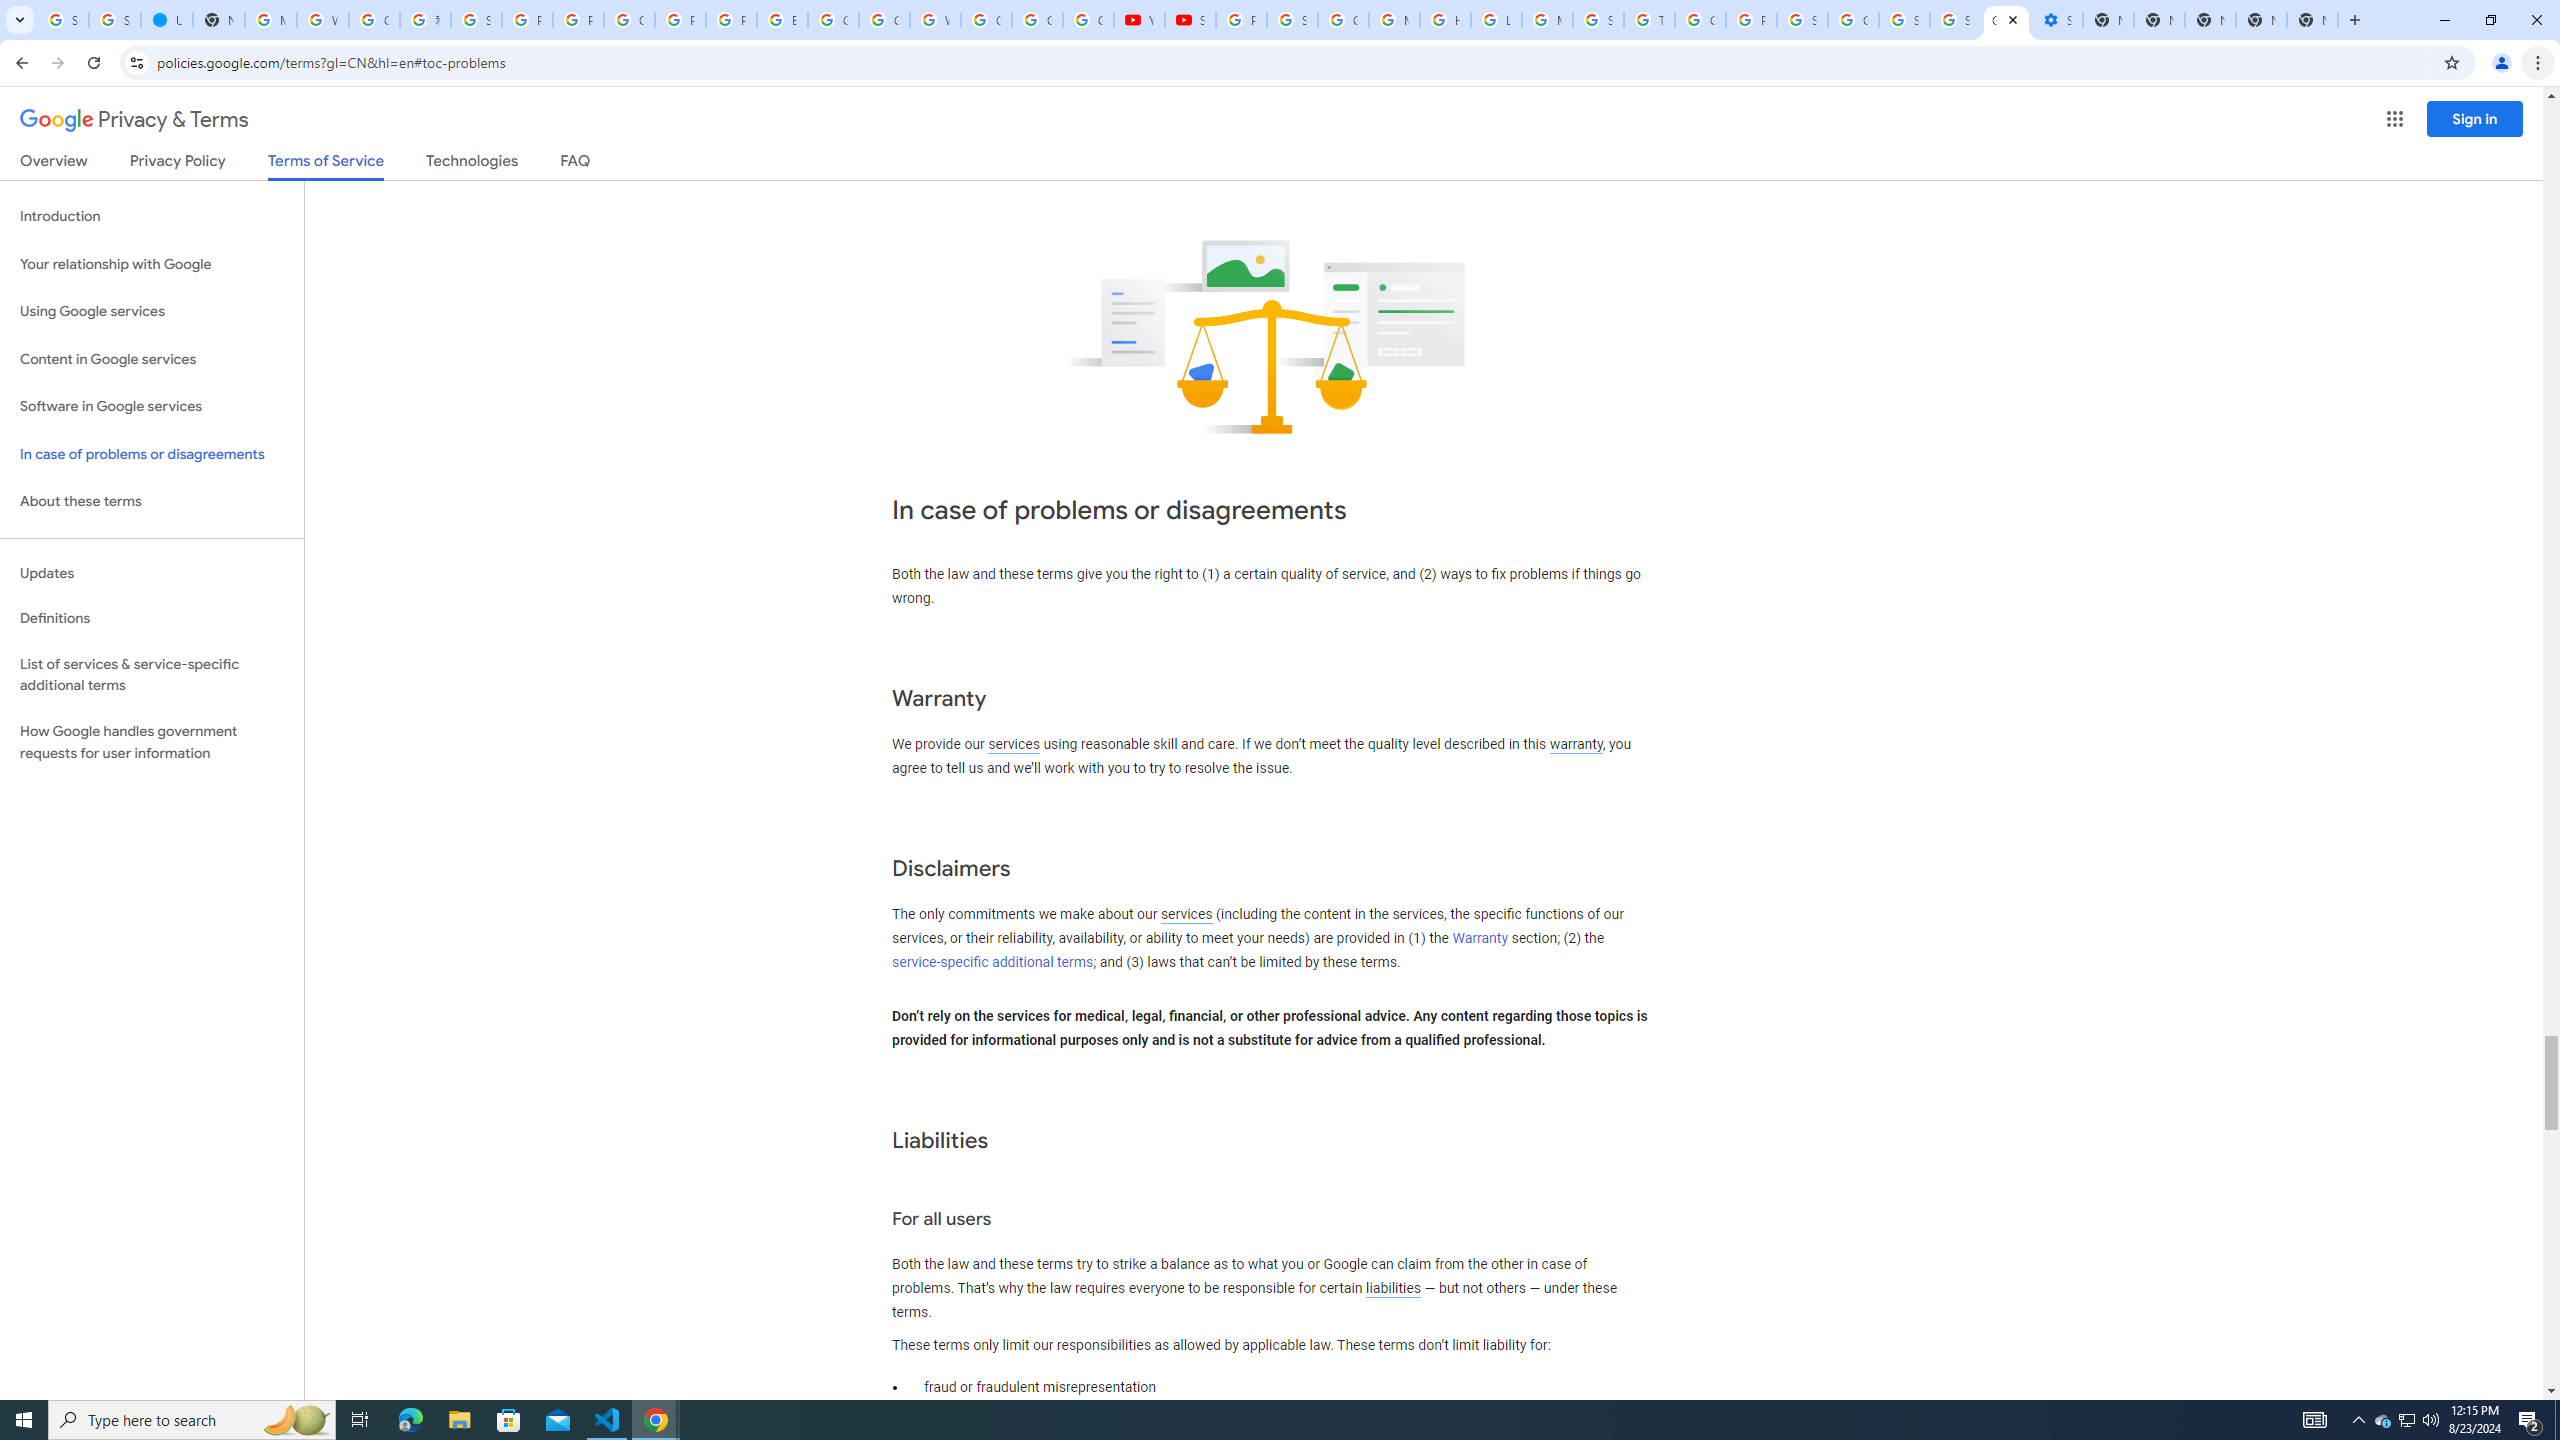  Describe the element at coordinates (152, 312) in the screenshot. I see `Using Google services` at that location.